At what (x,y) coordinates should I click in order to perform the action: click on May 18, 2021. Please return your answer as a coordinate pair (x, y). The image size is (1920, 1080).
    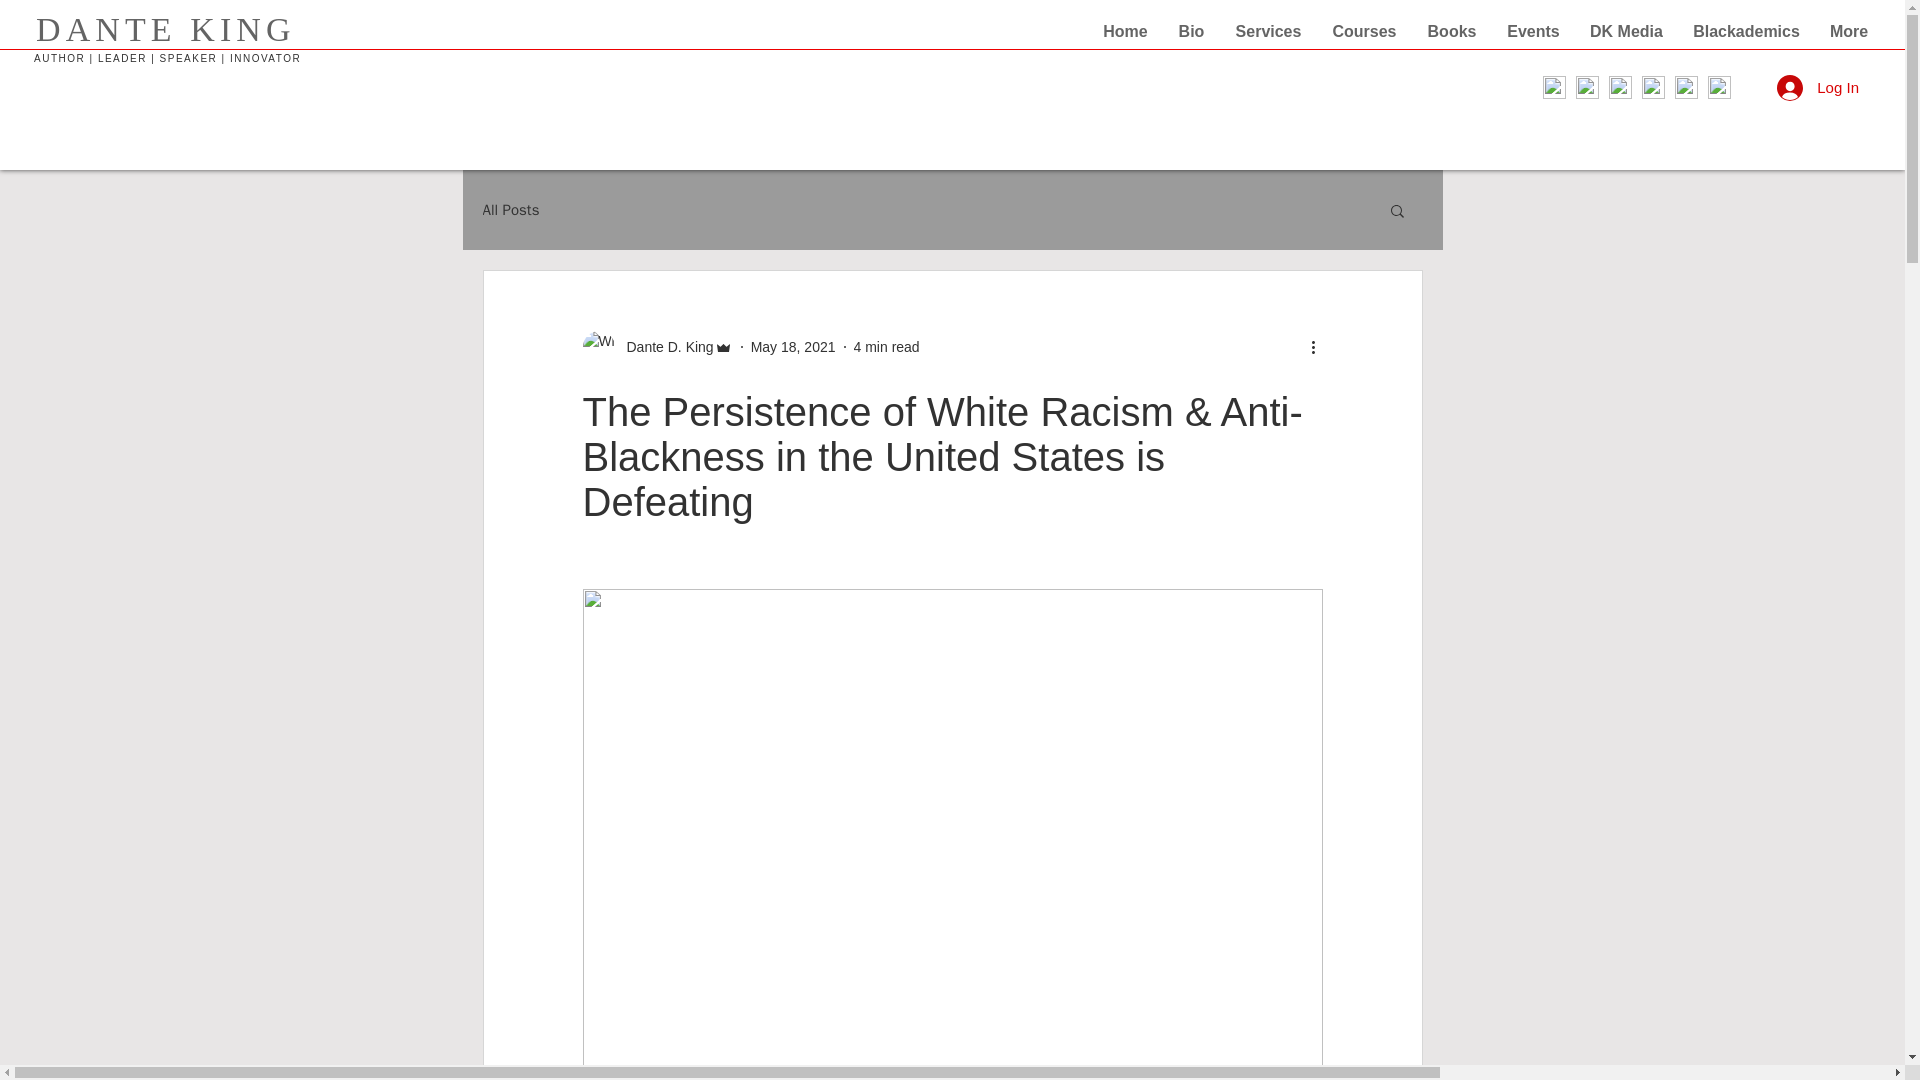
    Looking at the image, I should click on (792, 346).